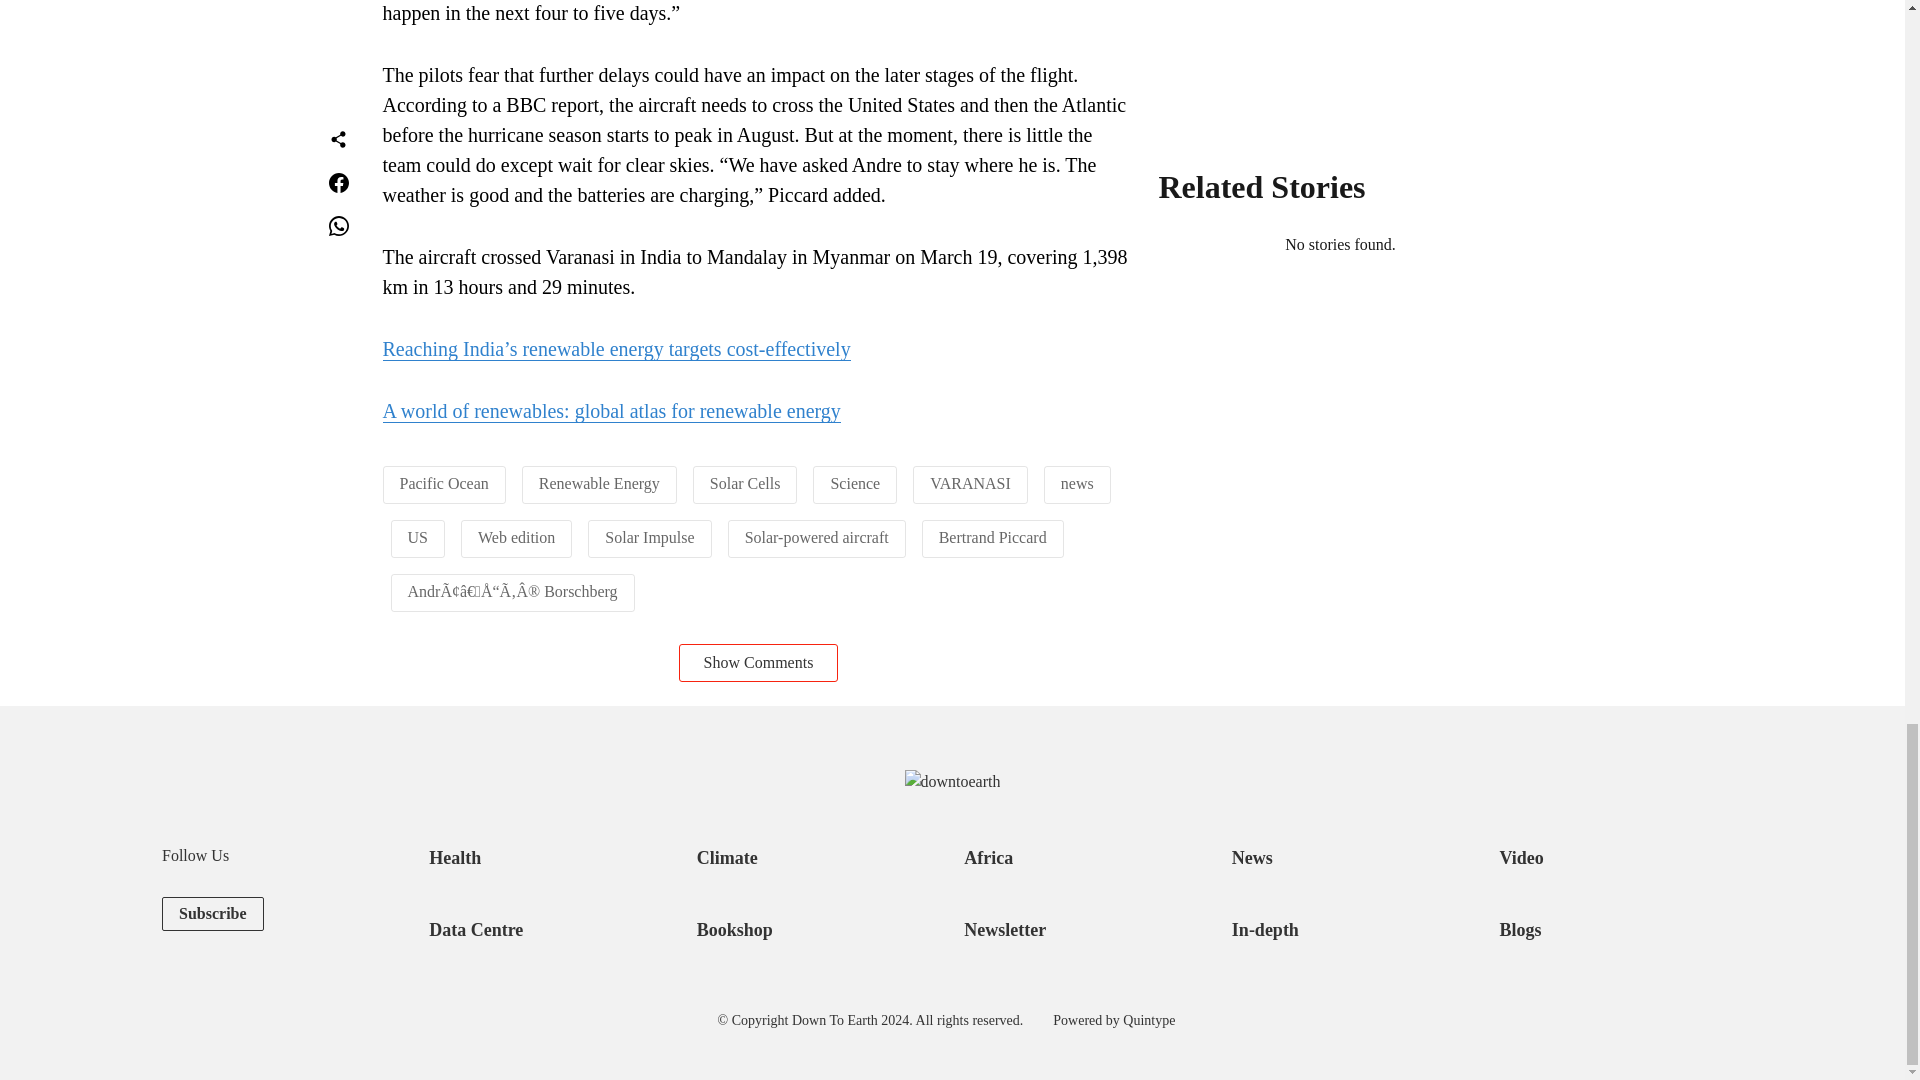 This screenshot has height=1080, width=1920. I want to click on Science, so click(854, 484).